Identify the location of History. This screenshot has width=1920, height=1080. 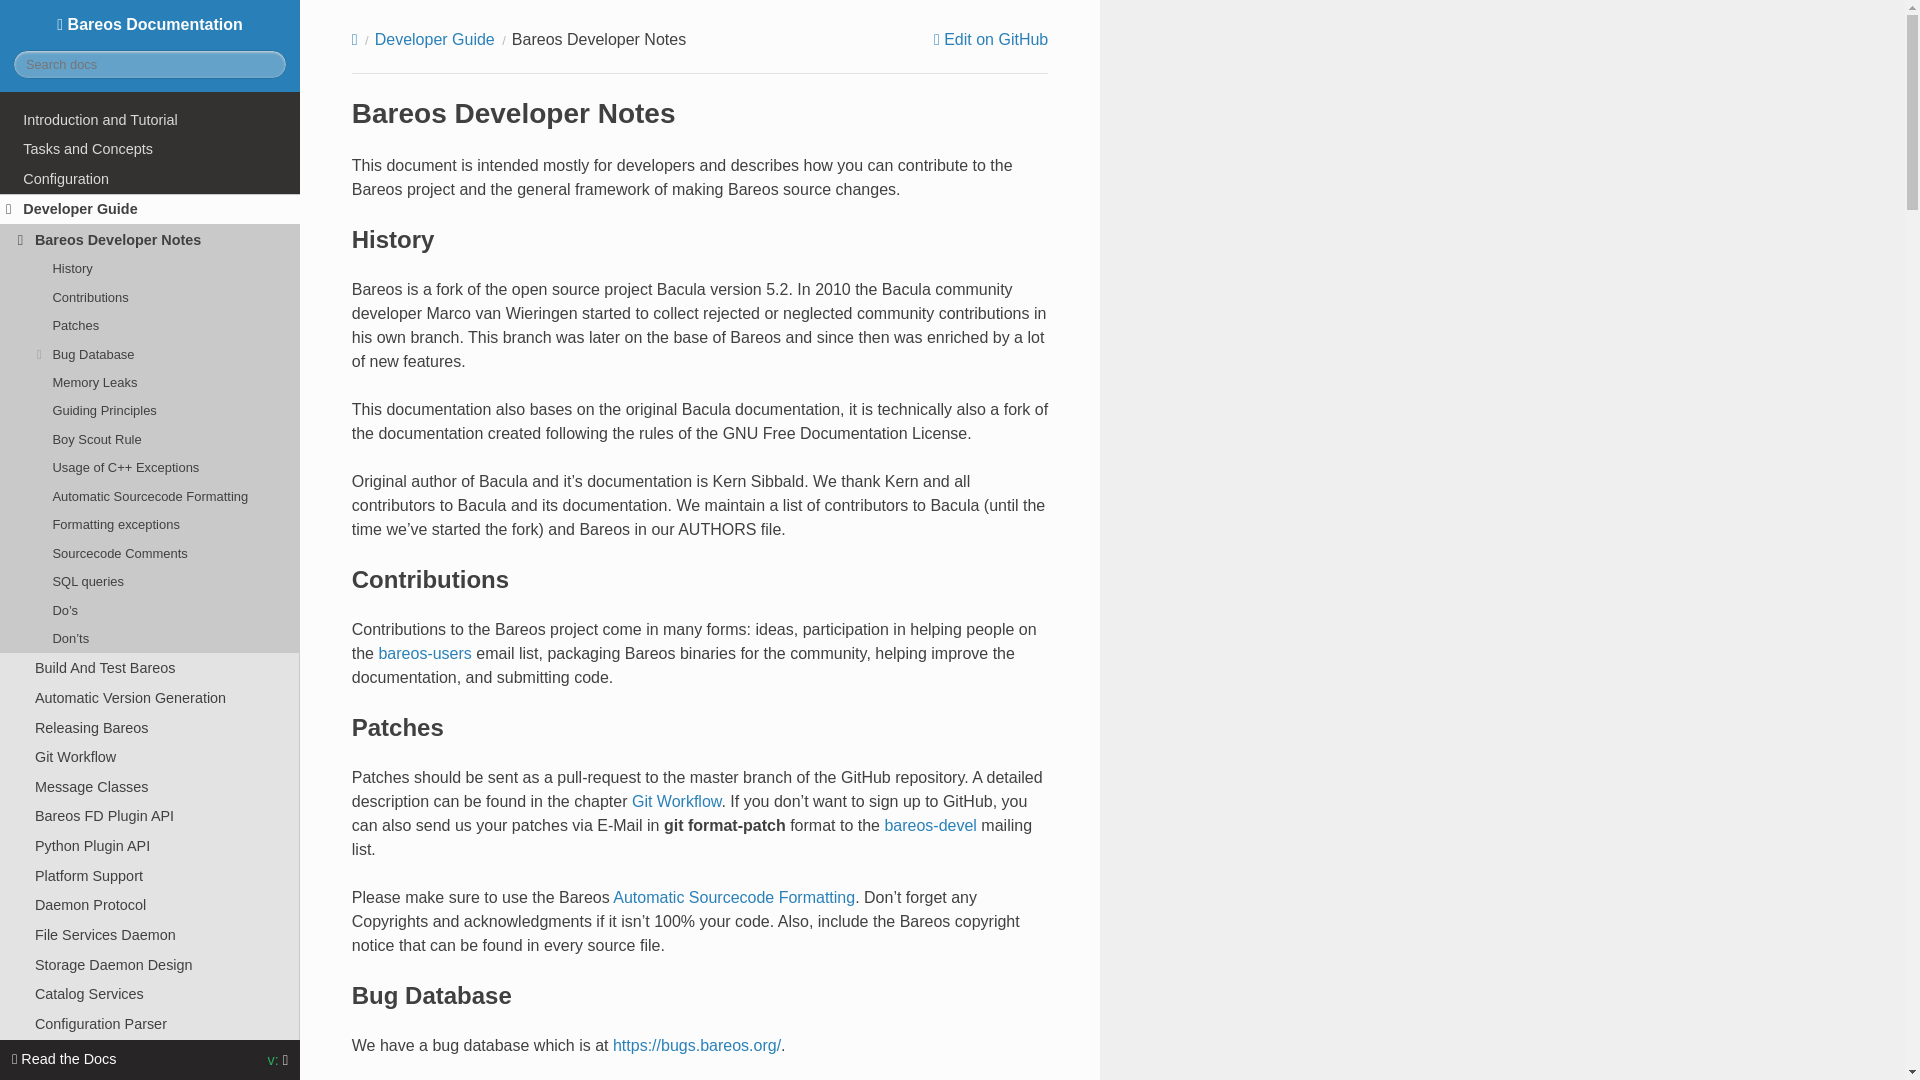
(150, 268).